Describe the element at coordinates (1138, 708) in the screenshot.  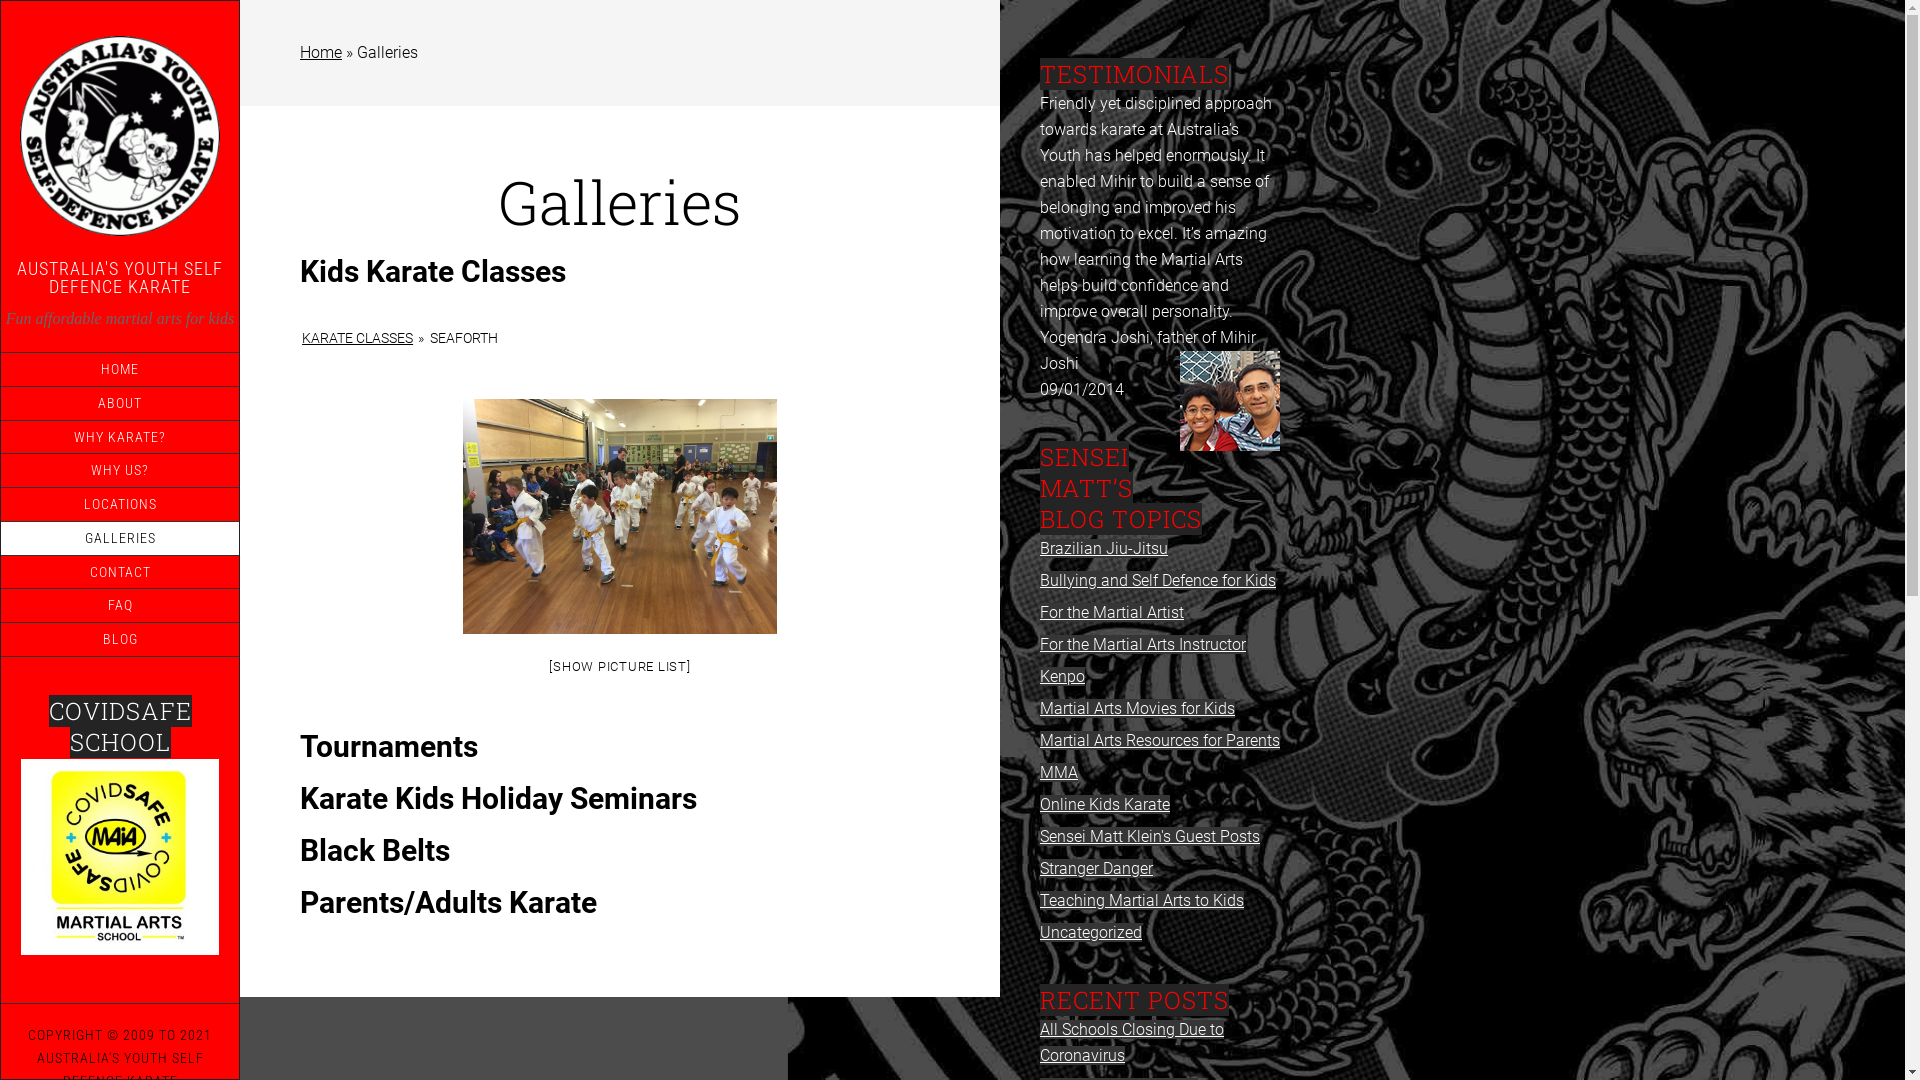
I see `Martial Arts Movies for Kids` at that location.